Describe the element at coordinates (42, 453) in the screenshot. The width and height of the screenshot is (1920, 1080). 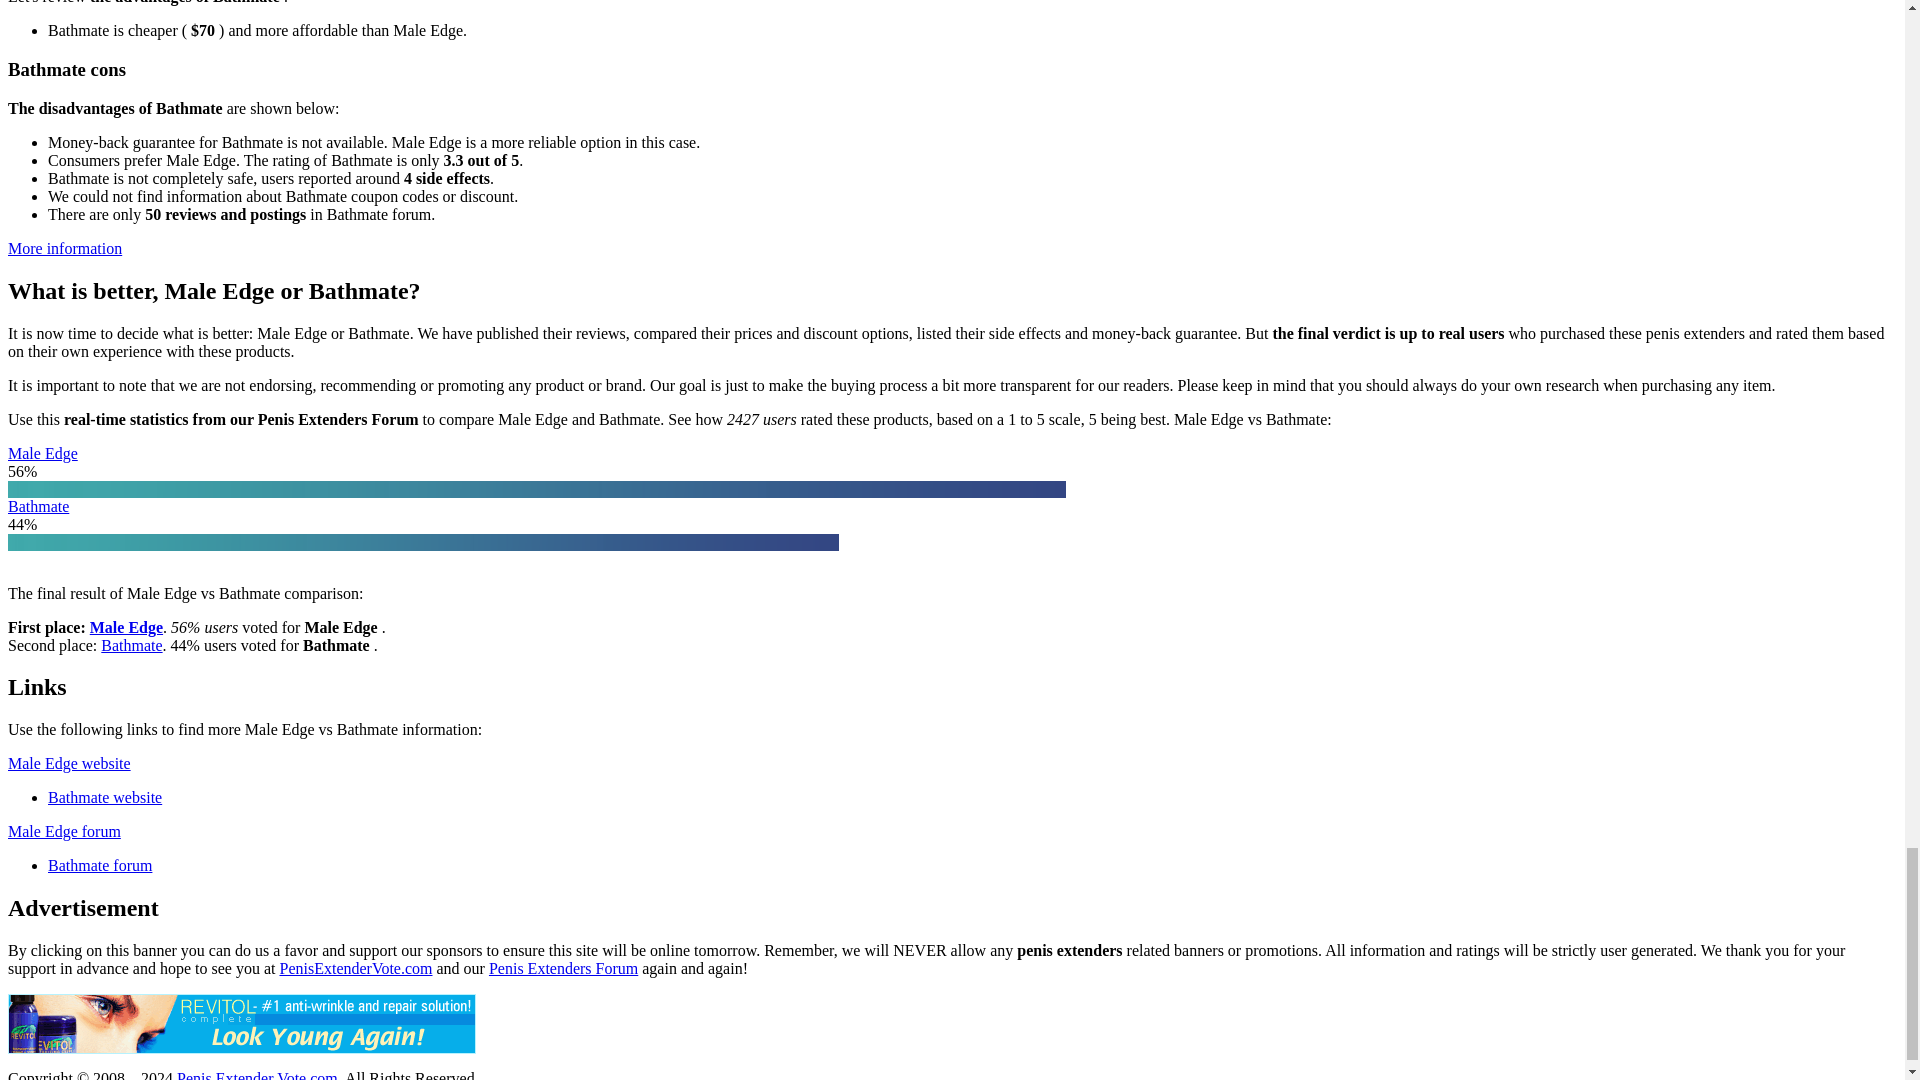
I see `Male Edge` at that location.